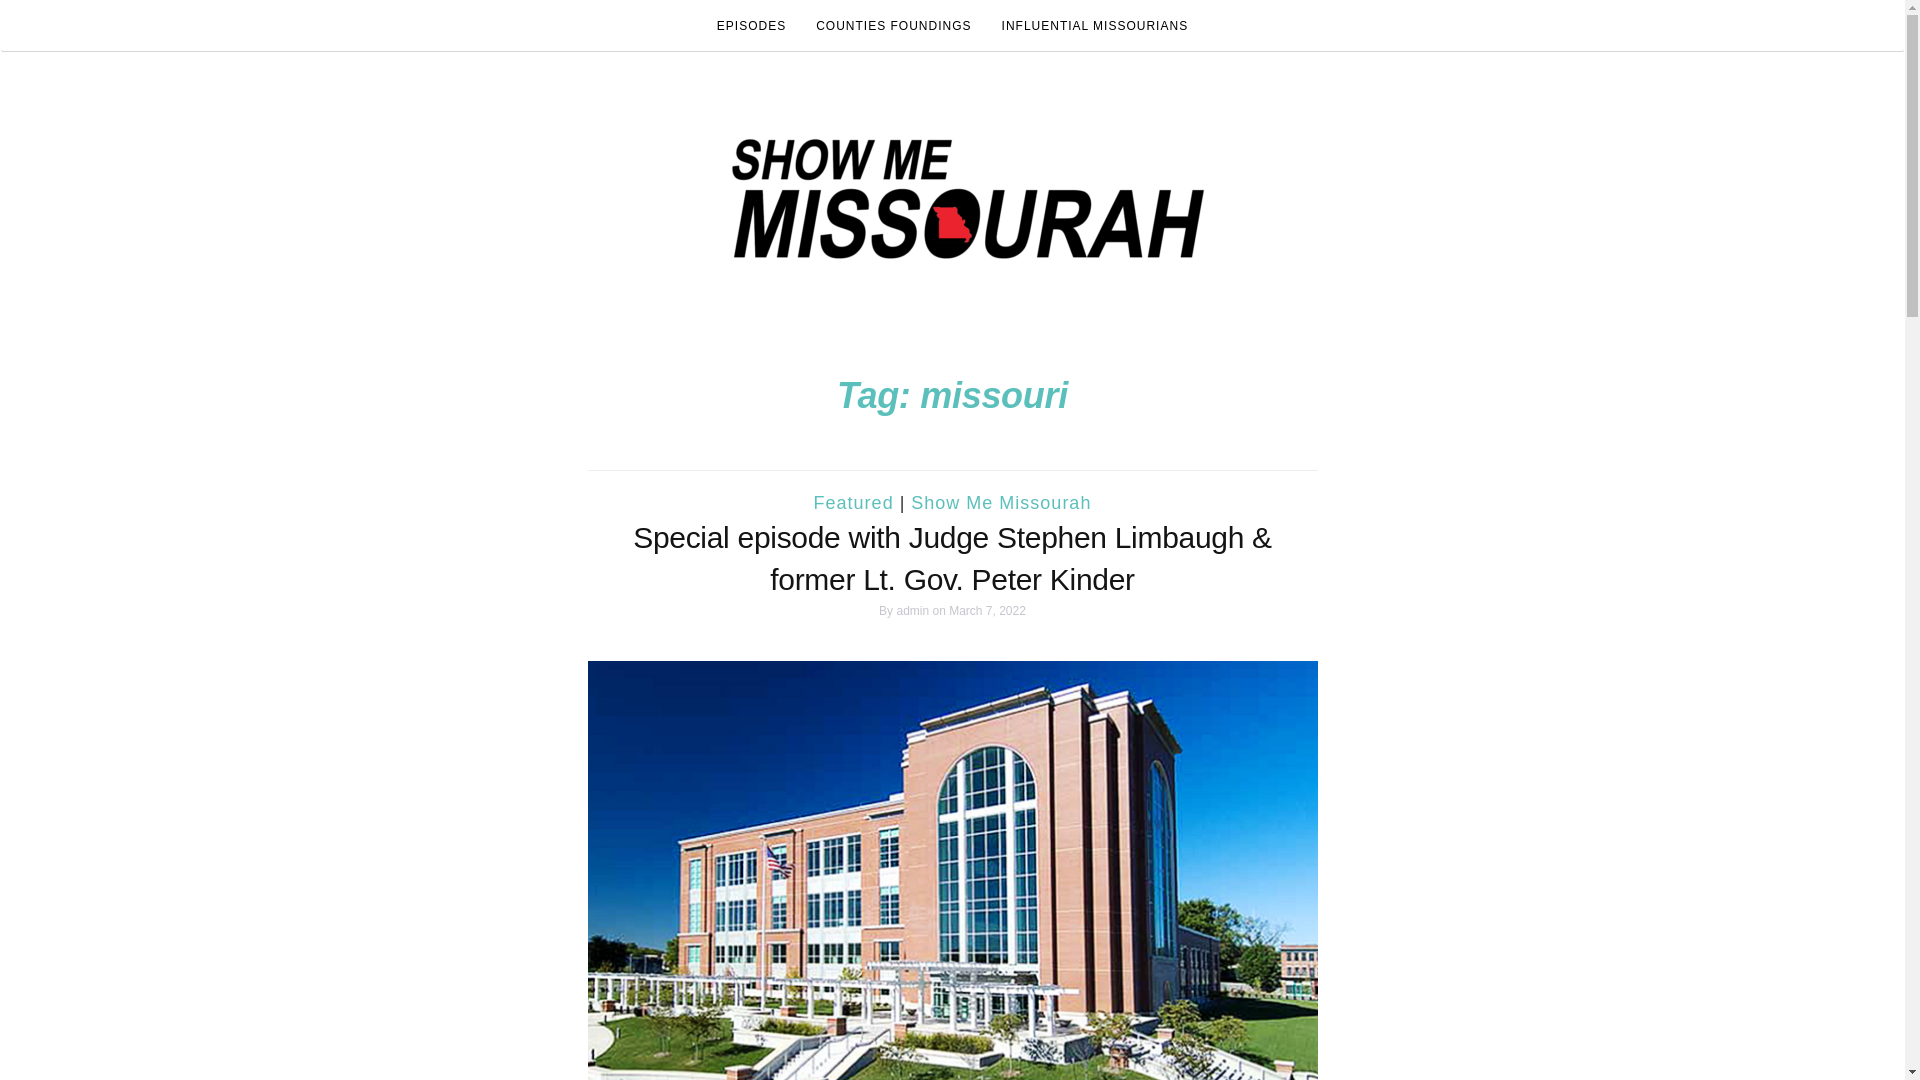 The image size is (1920, 1080). What do you see at coordinates (1000, 502) in the screenshot?
I see `Show Me Missourah` at bounding box center [1000, 502].